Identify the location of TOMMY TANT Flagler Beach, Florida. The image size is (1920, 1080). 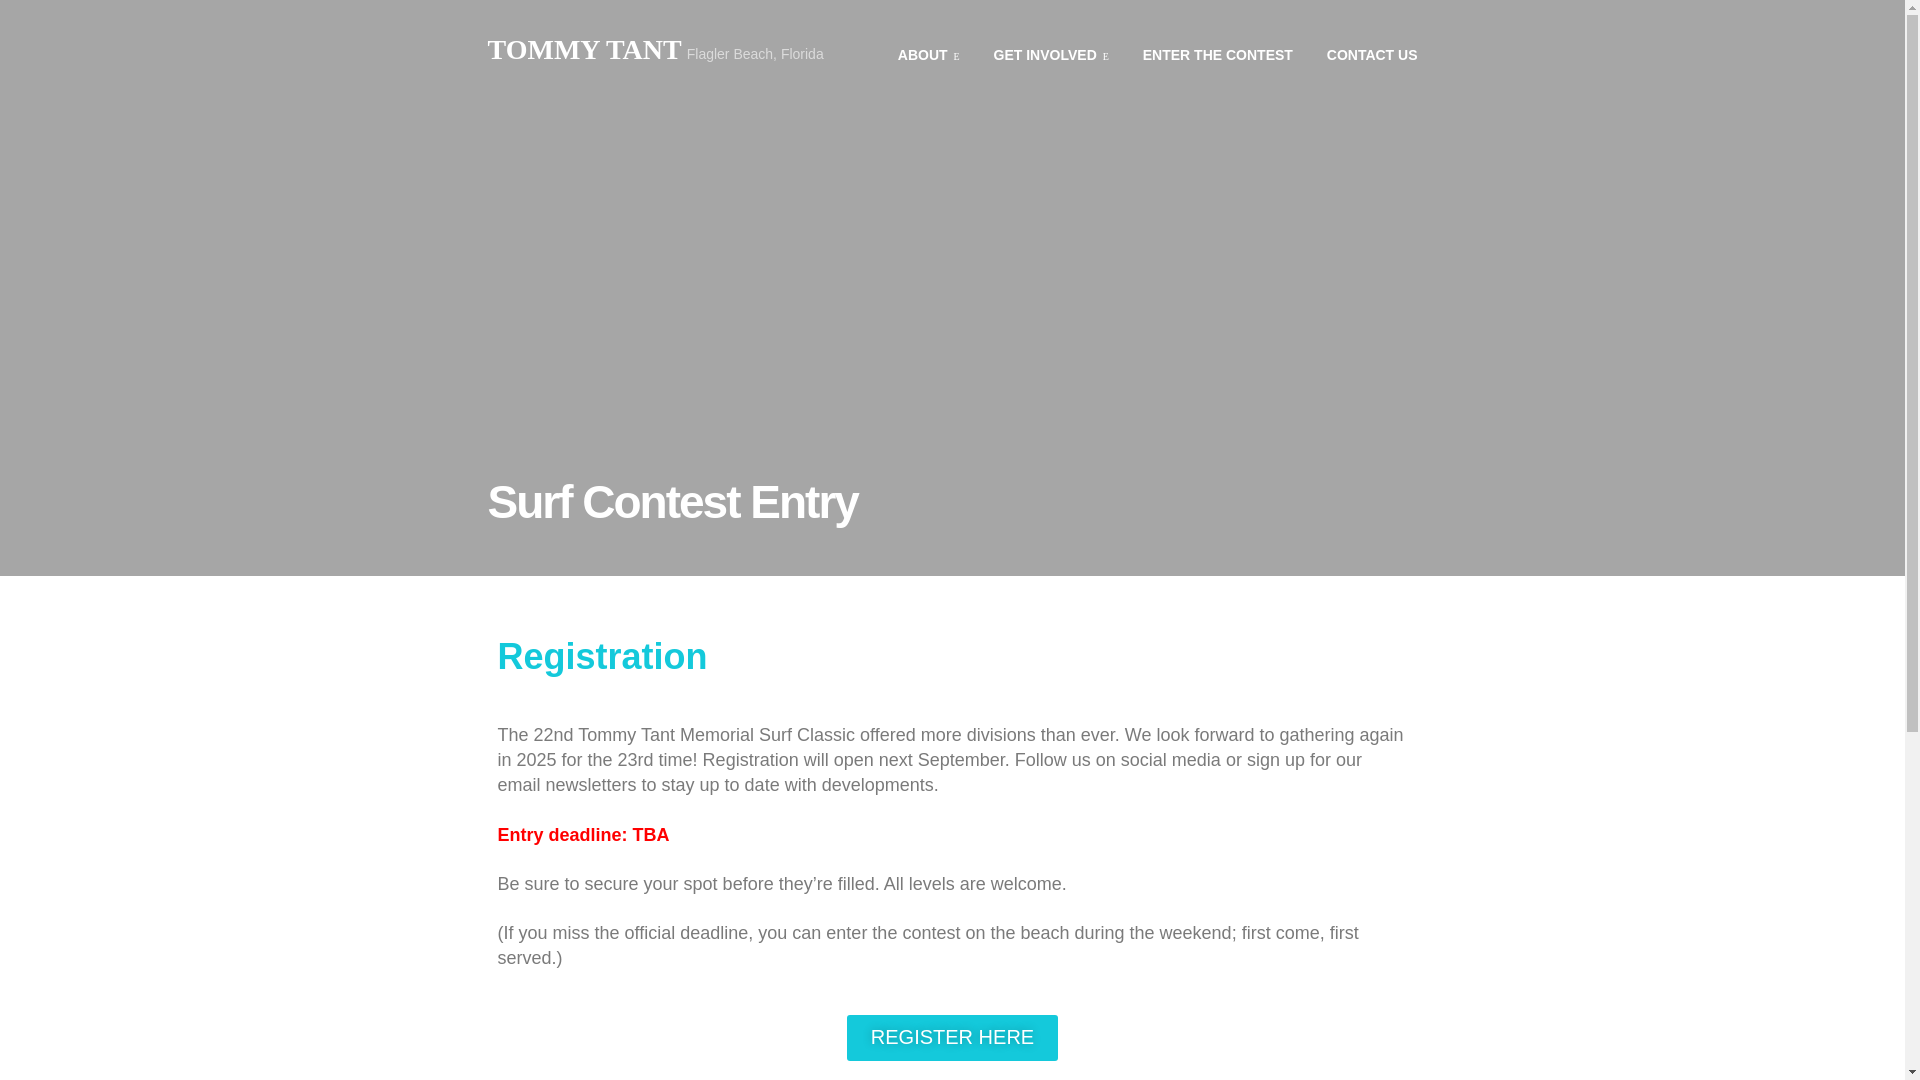
(655, 50).